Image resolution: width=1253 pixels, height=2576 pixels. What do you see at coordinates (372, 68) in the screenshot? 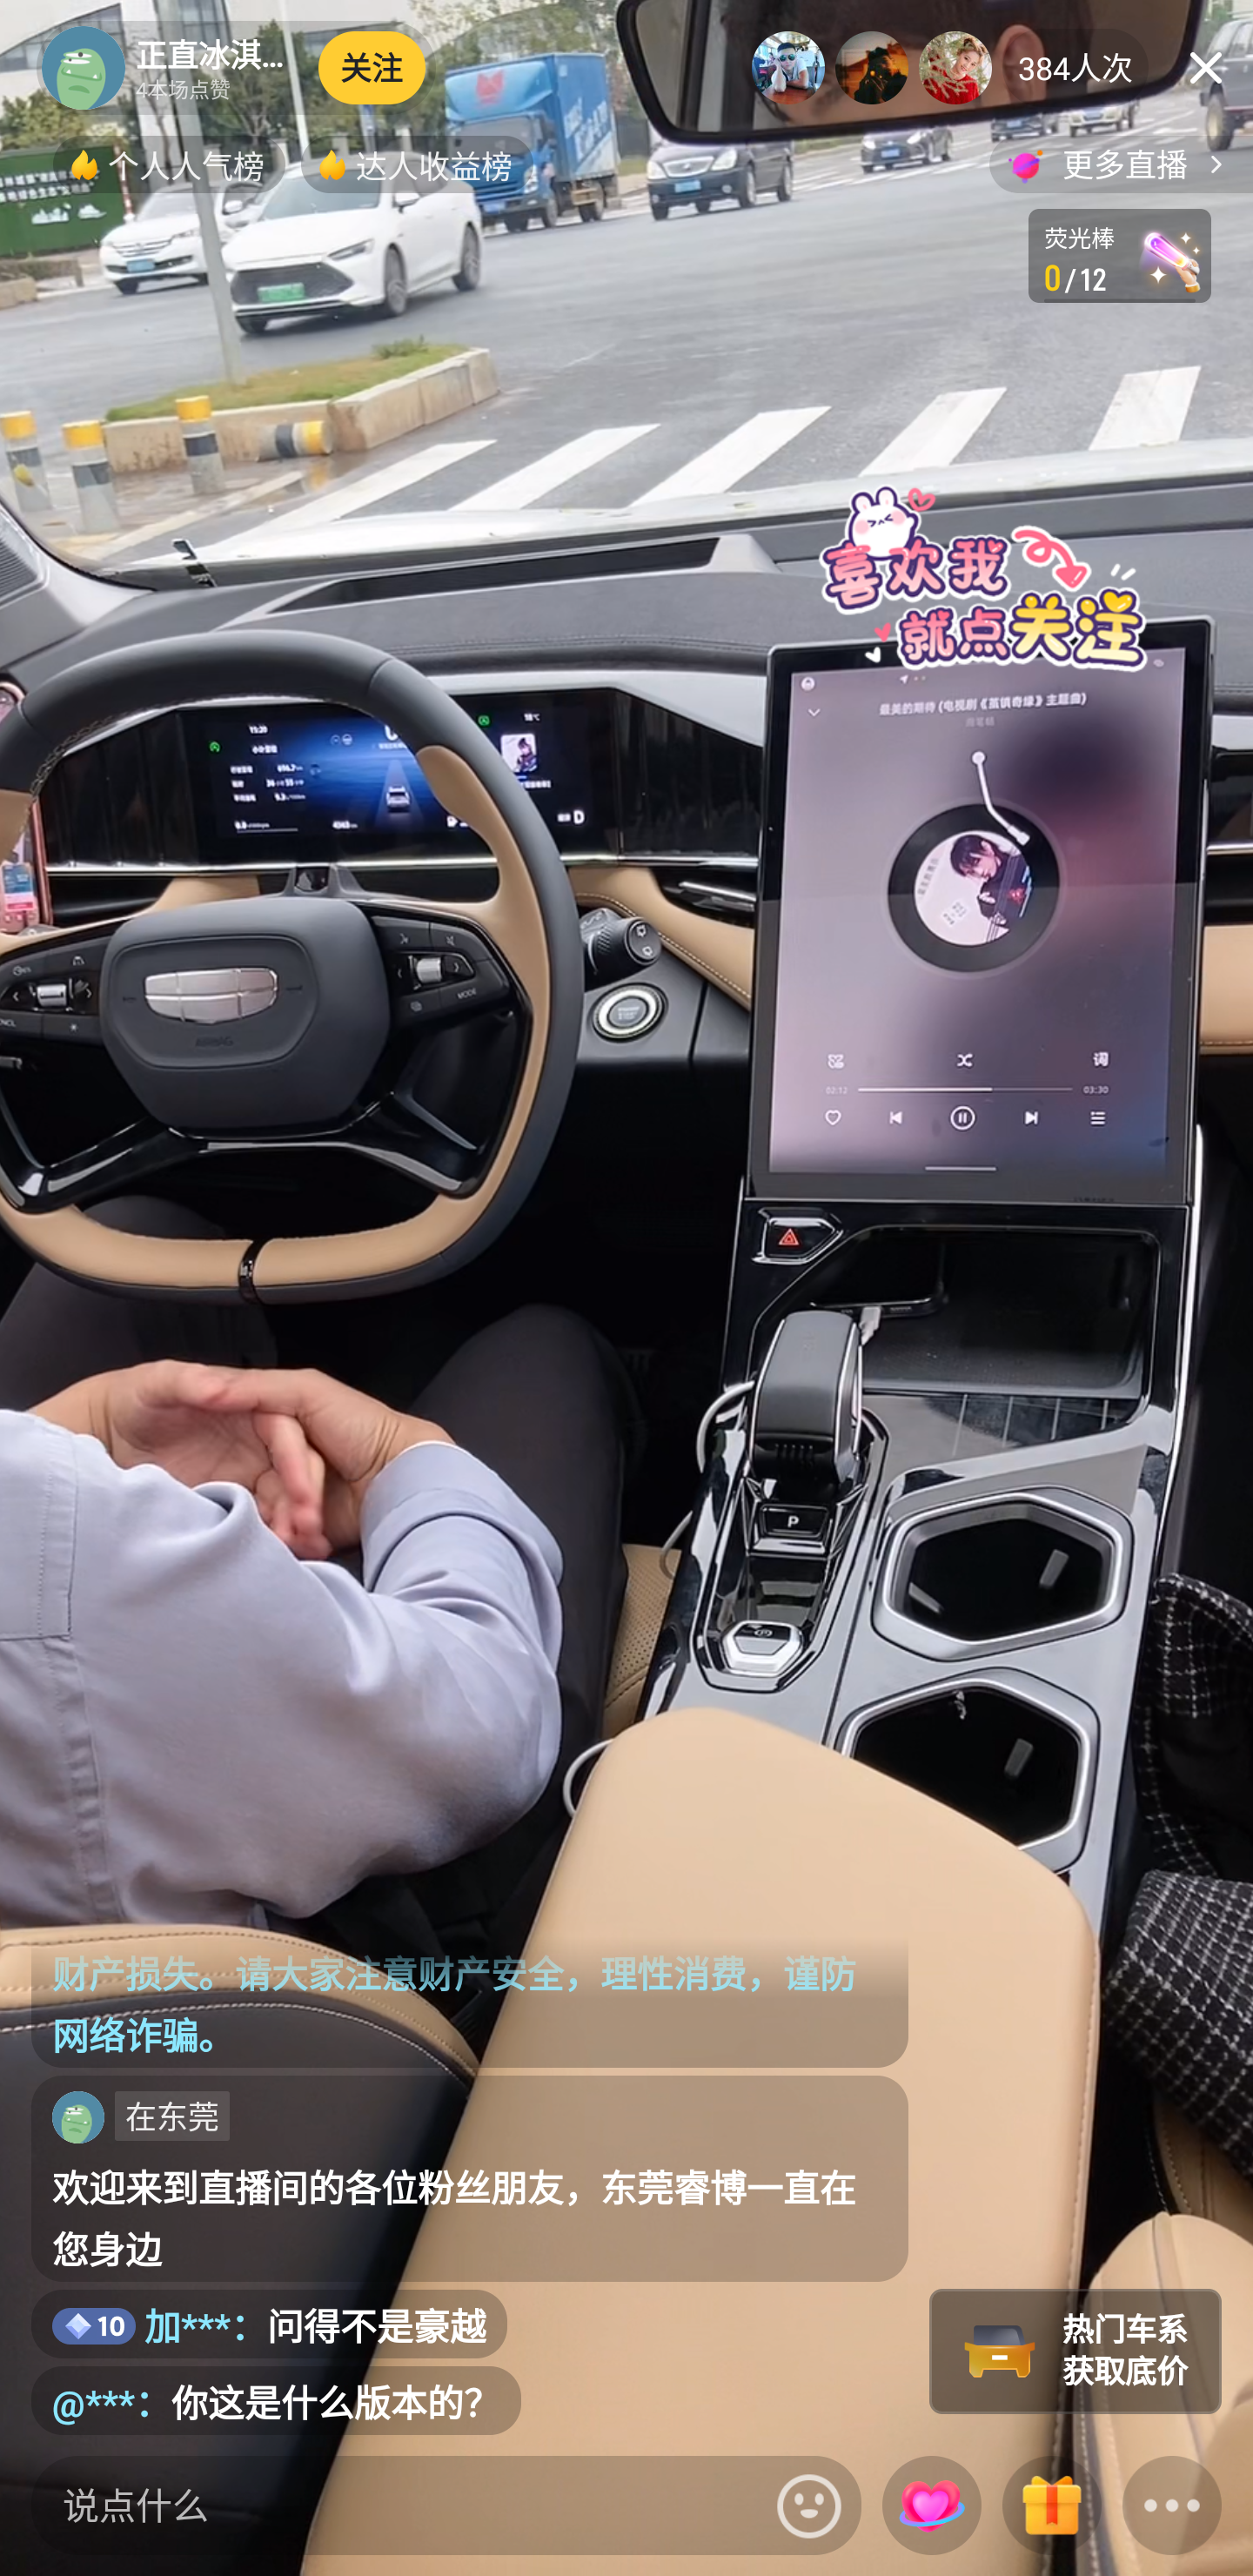
I see `关注` at bounding box center [372, 68].